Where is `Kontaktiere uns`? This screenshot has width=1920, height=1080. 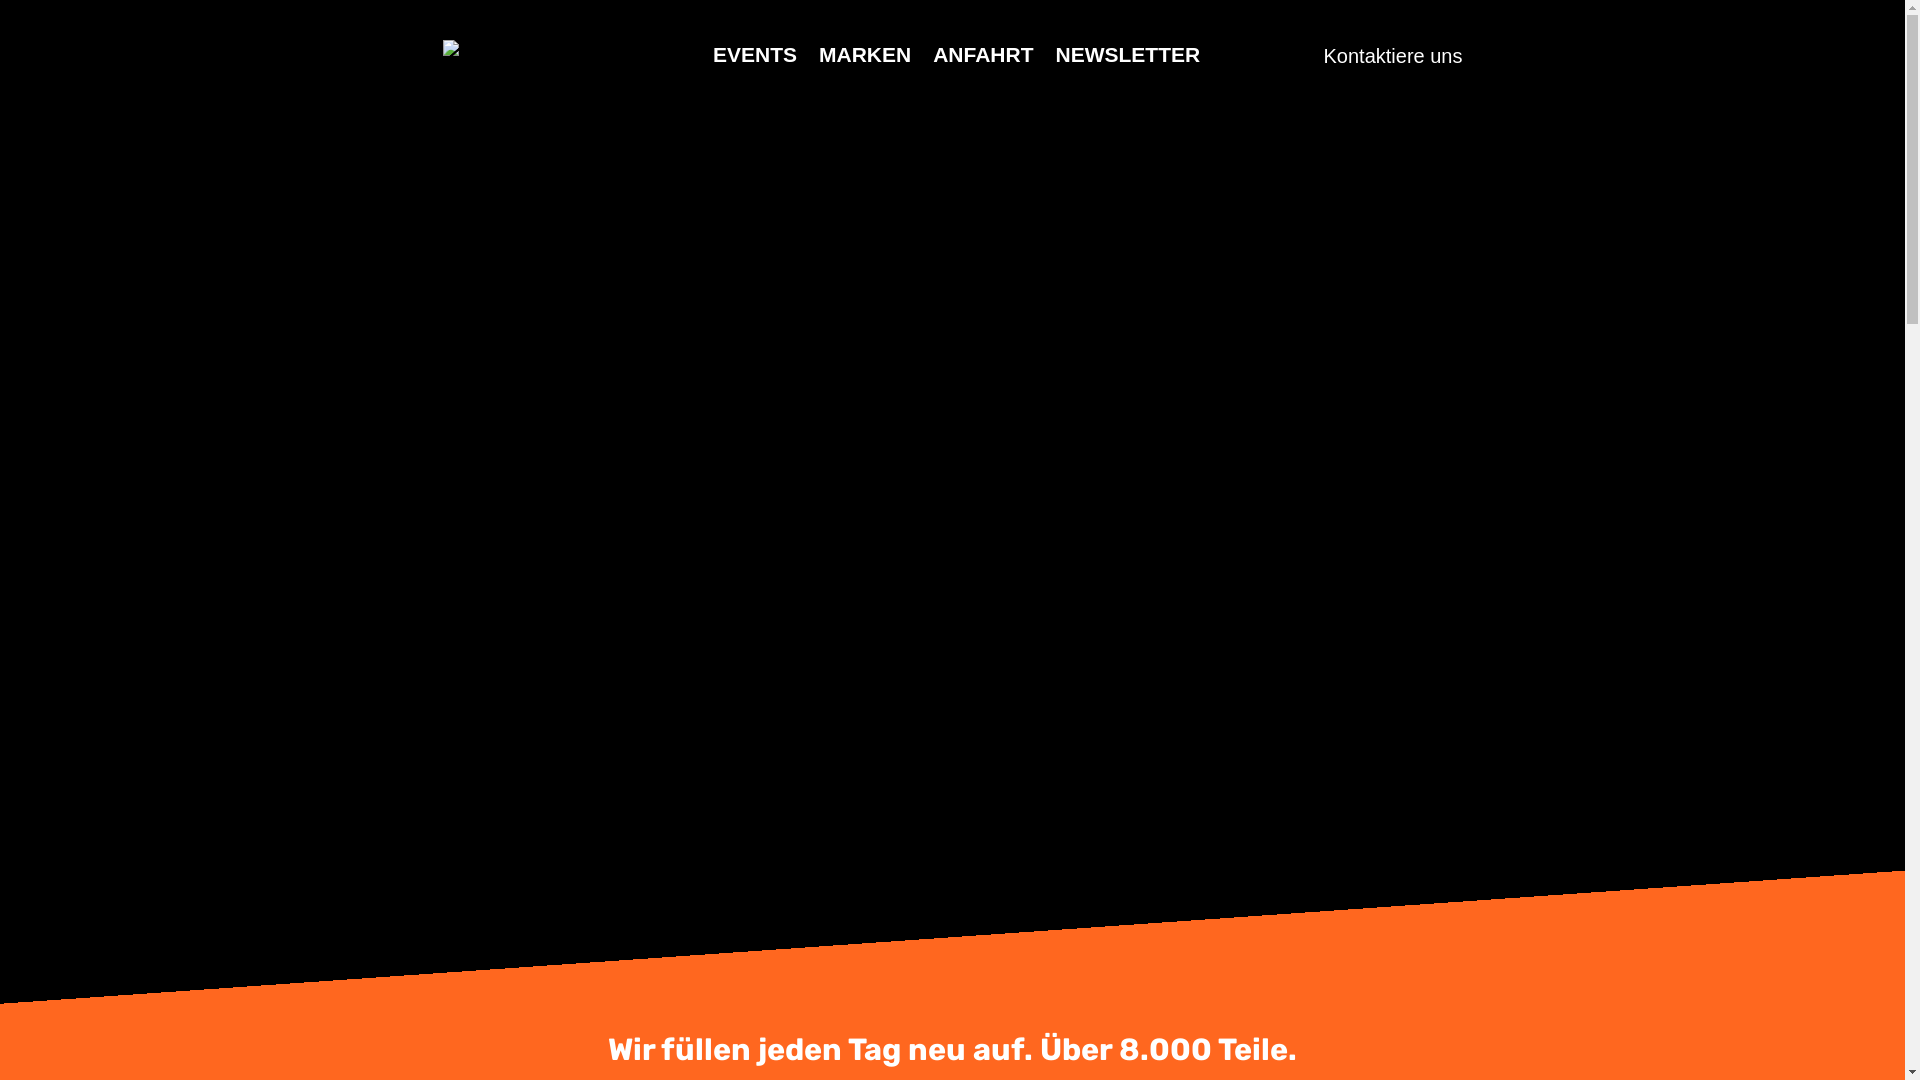 Kontaktiere uns is located at coordinates (1394, 56).